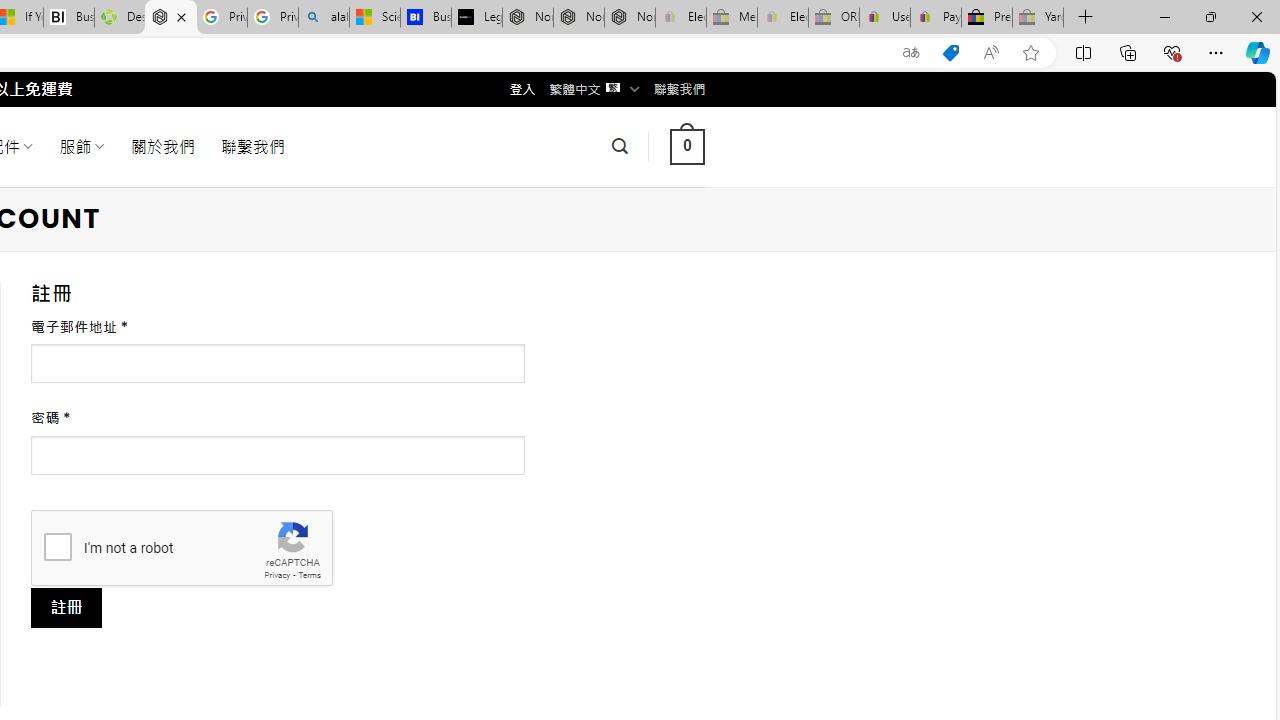  I want to click on Nordace - My Account, so click(170, 18).